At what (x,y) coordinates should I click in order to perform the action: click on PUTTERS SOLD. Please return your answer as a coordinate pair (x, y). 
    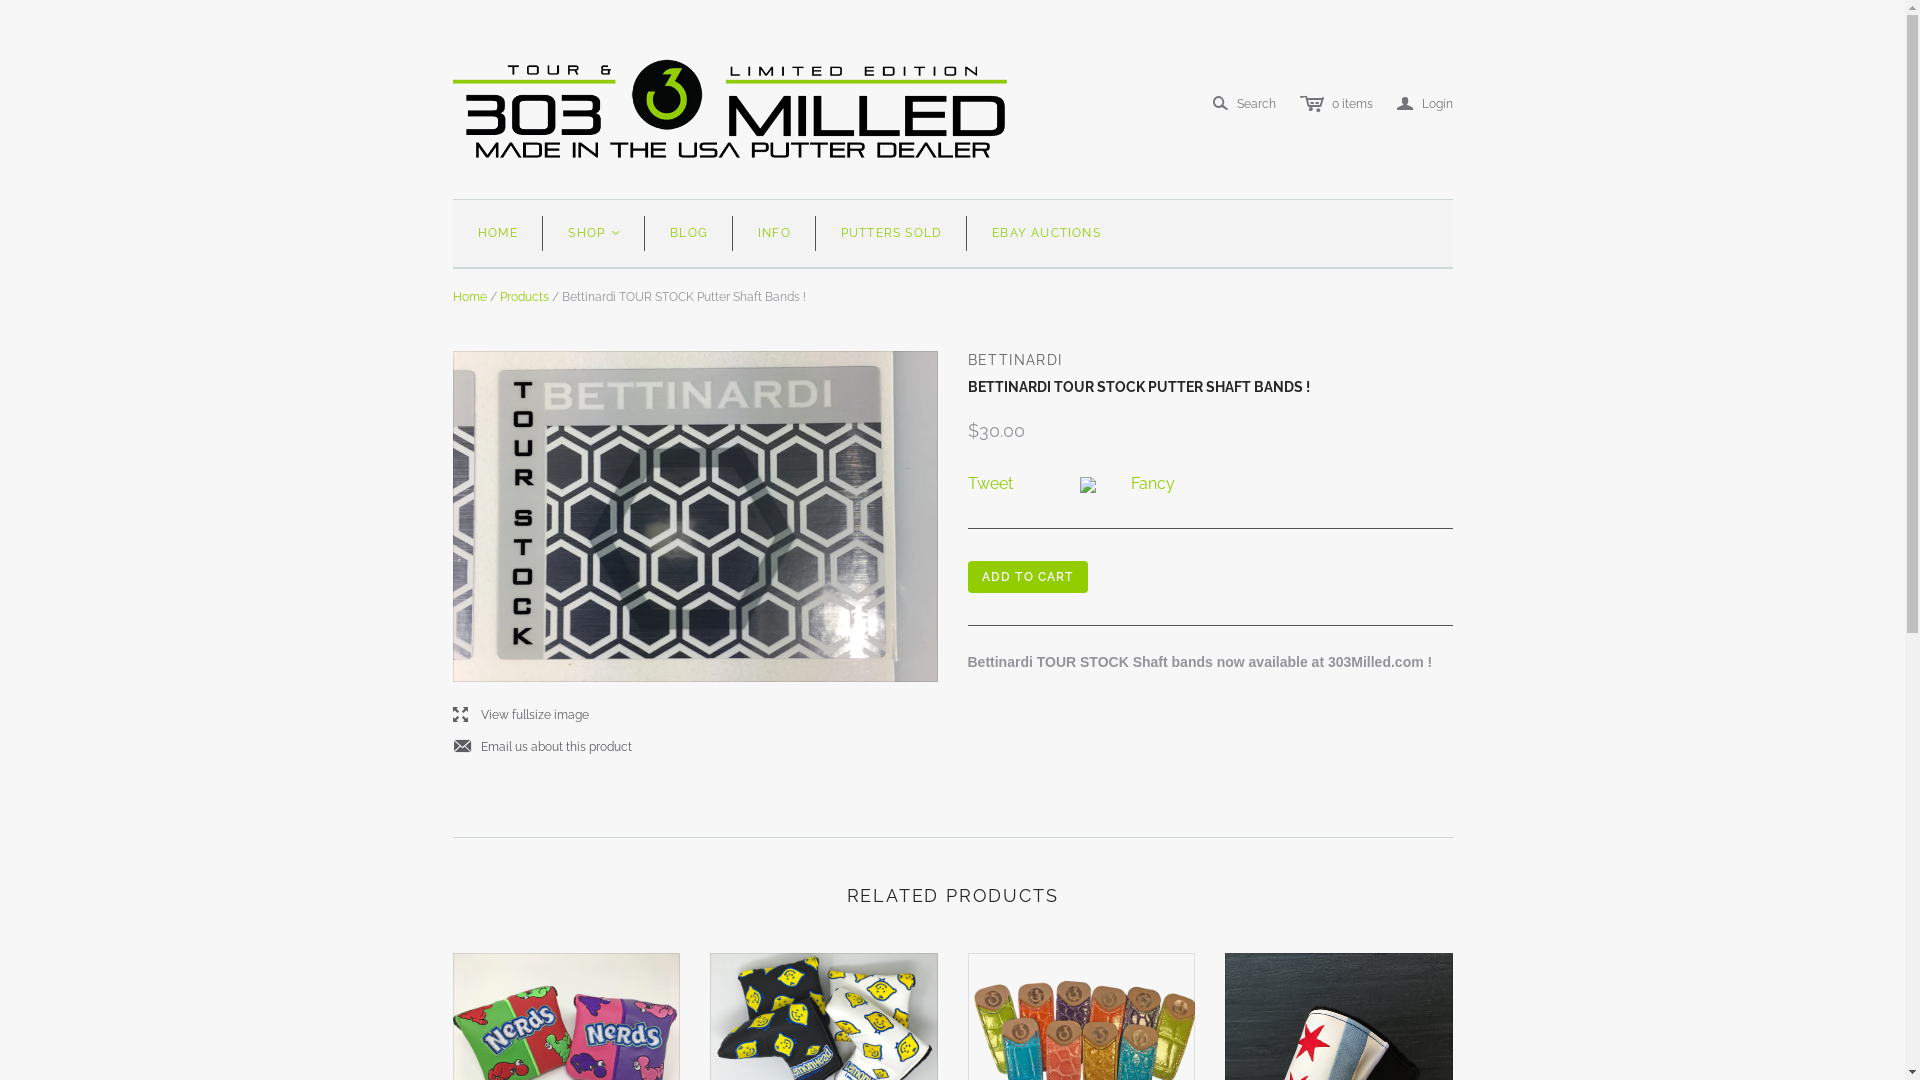
    Looking at the image, I should click on (892, 234).